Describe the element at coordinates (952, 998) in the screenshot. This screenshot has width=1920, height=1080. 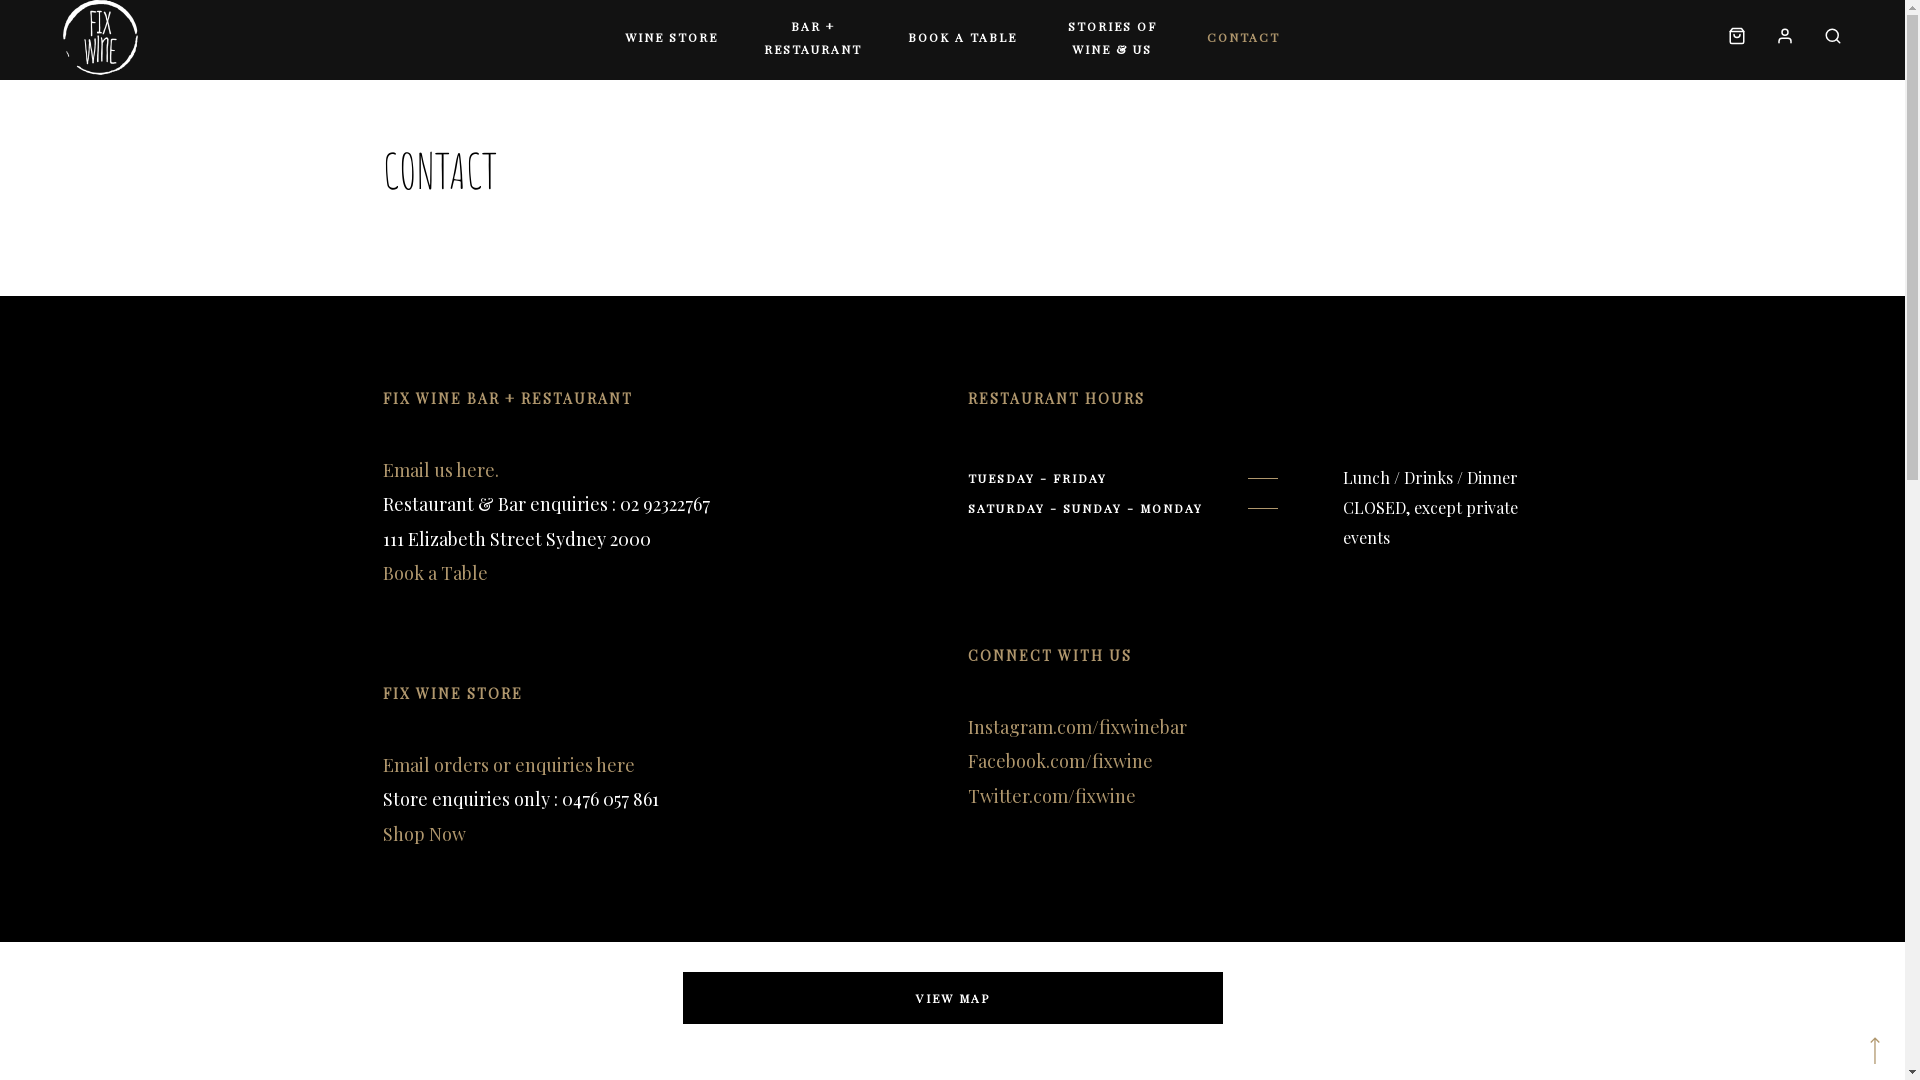
I see `VIEW MAP` at that location.